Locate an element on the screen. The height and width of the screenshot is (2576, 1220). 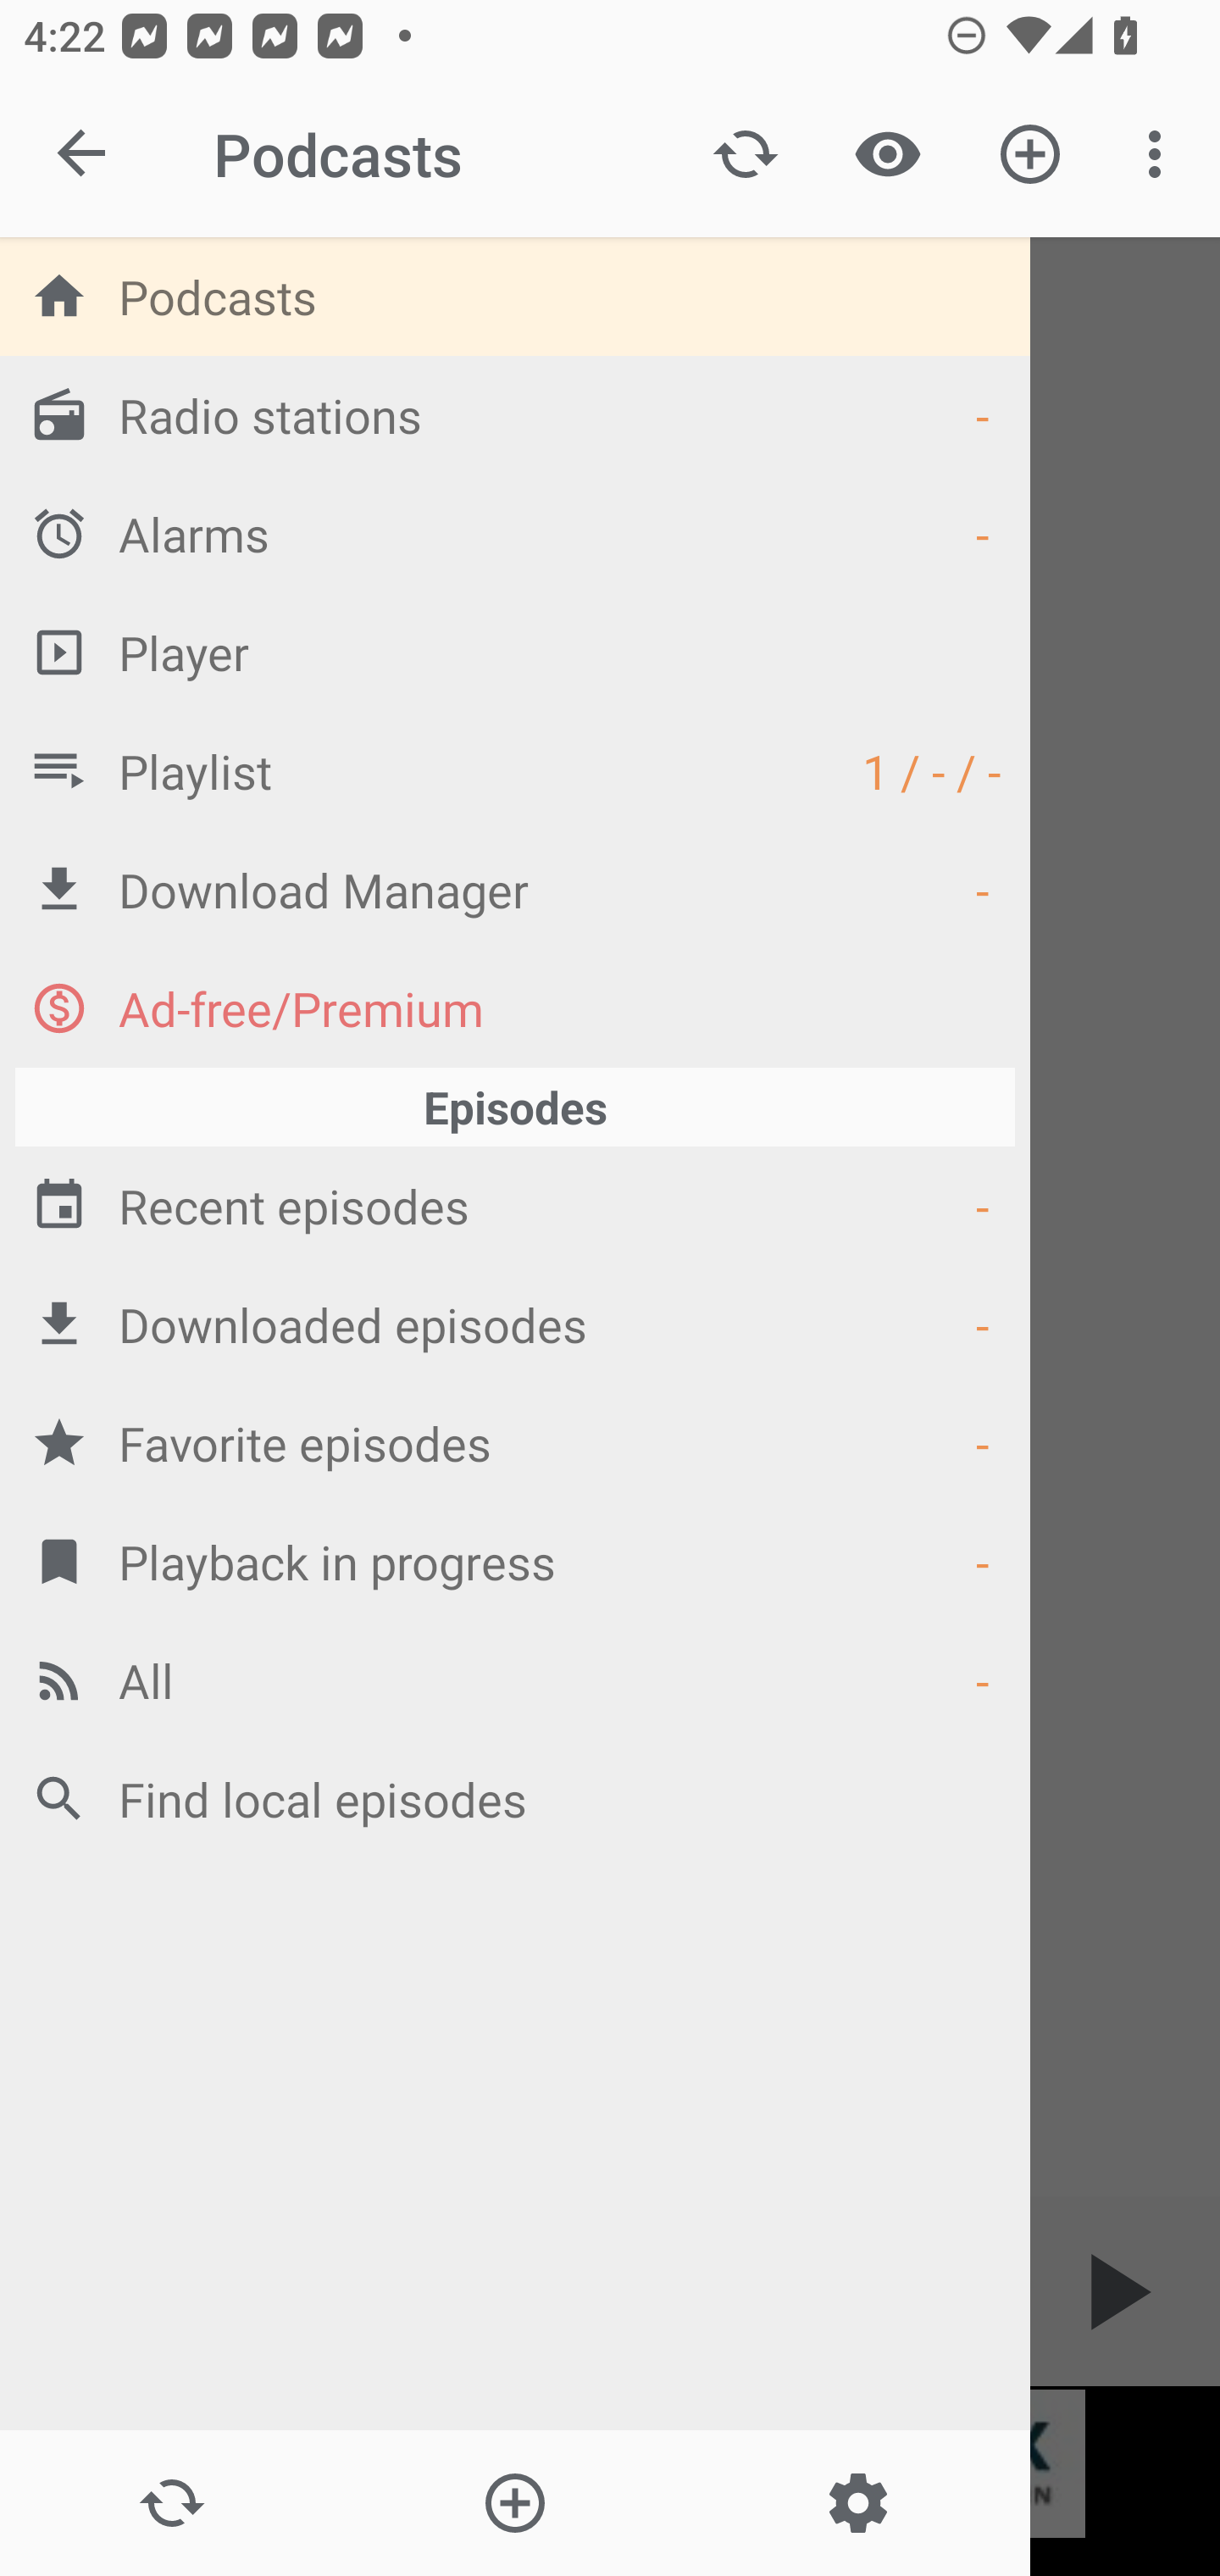
Favorite episodes  -  is located at coordinates (515, 1442).